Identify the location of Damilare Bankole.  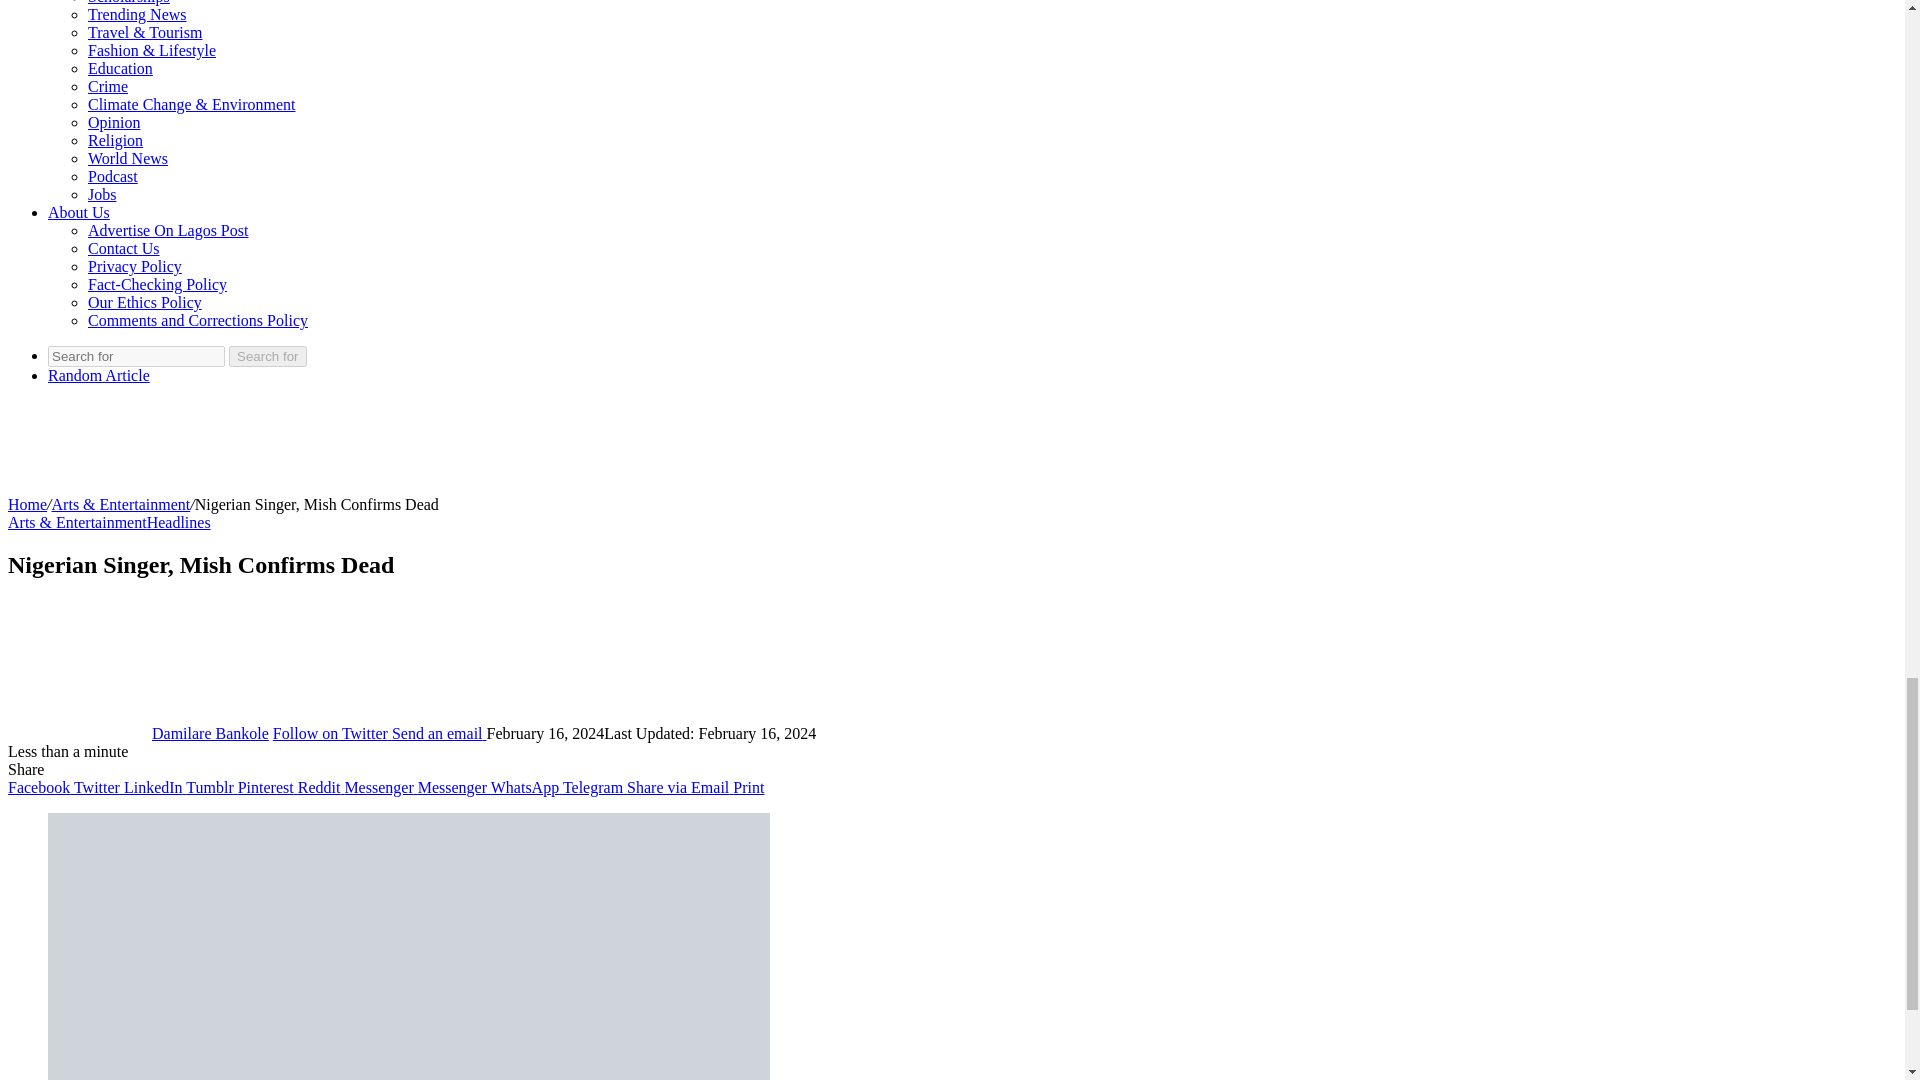
(210, 732).